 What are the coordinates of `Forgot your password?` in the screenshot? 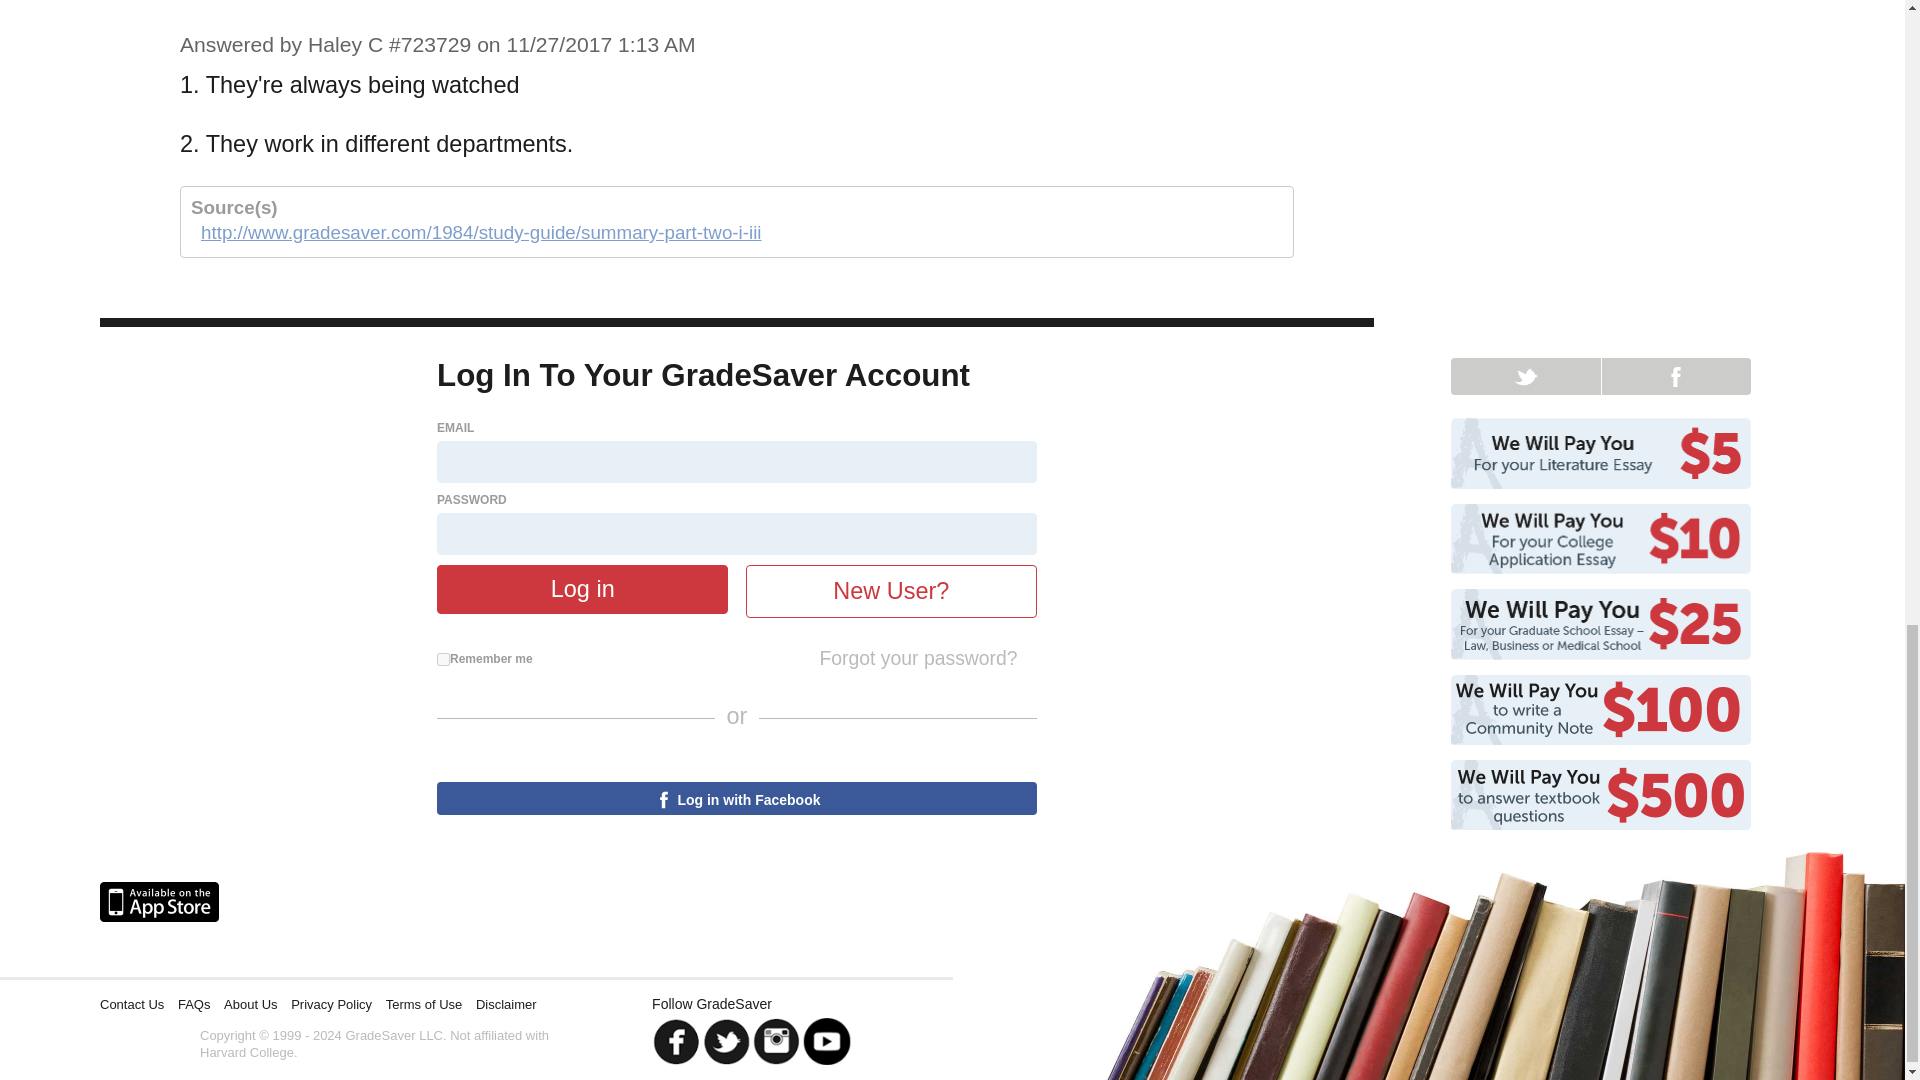 It's located at (918, 657).